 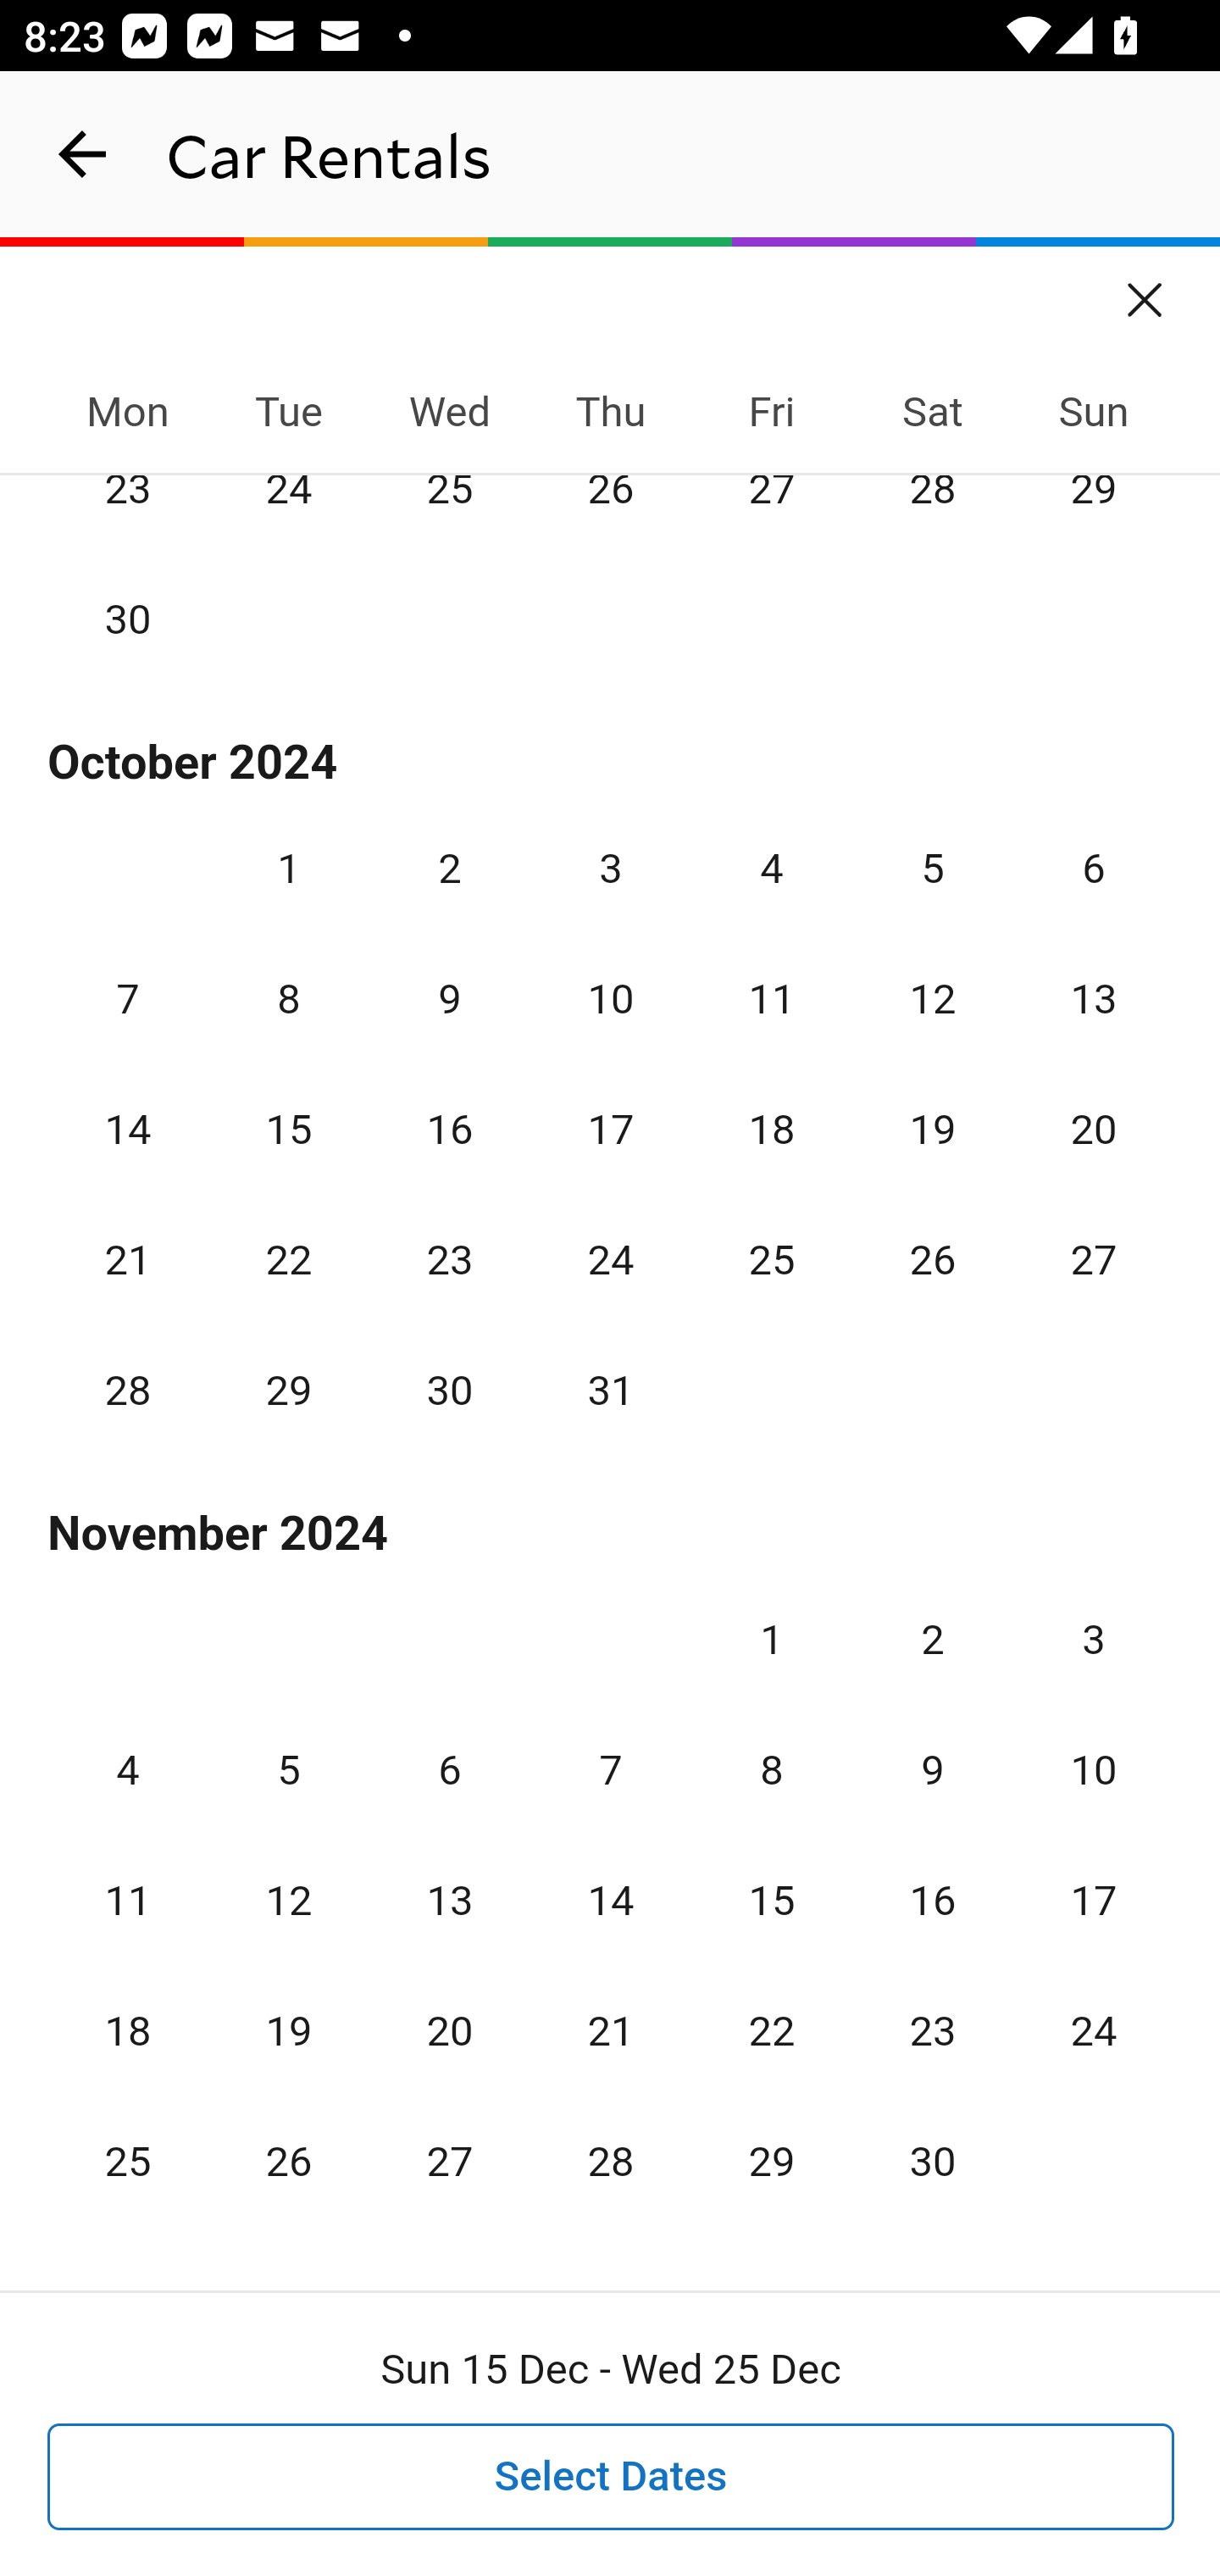 What do you see at coordinates (129, 1900) in the screenshot?
I see `11 November 2024` at bounding box center [129, 1900].